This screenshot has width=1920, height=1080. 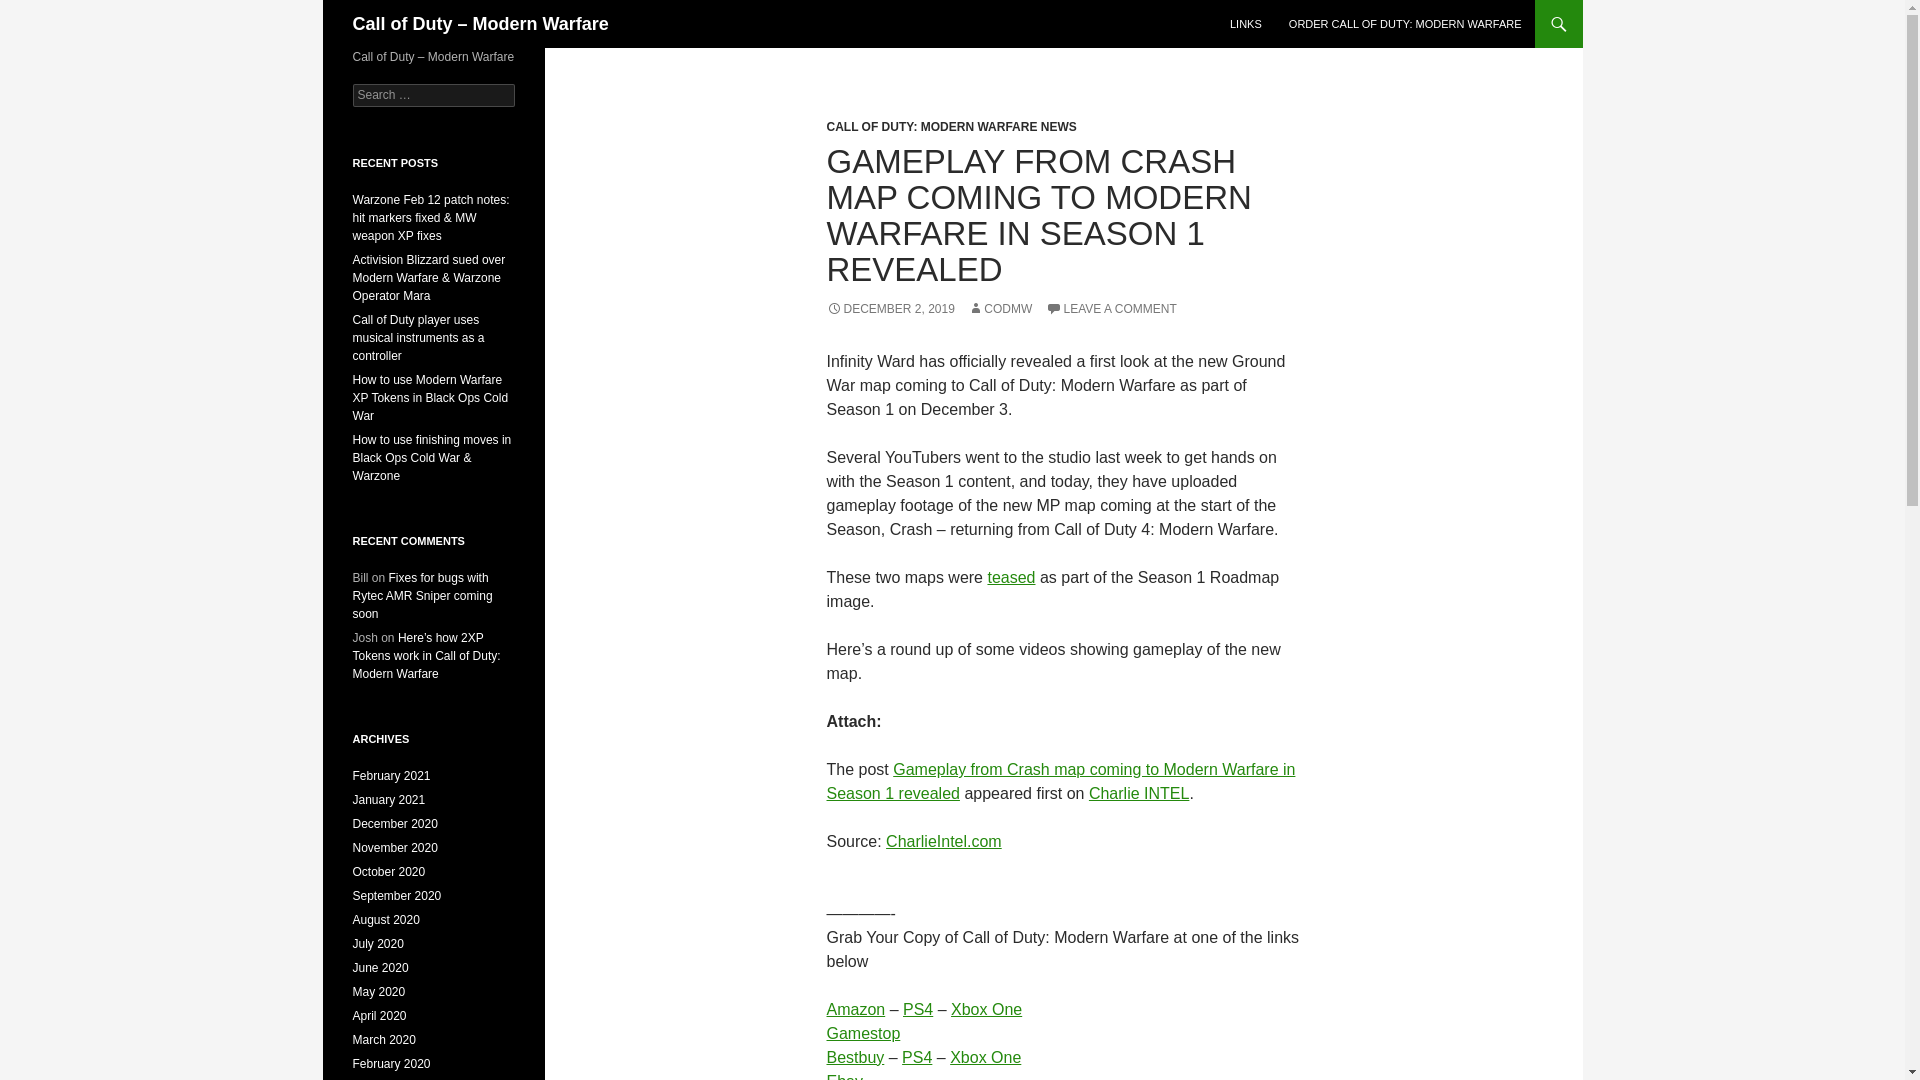 I want to click on Gamestop, so click(x=862, y=1033).